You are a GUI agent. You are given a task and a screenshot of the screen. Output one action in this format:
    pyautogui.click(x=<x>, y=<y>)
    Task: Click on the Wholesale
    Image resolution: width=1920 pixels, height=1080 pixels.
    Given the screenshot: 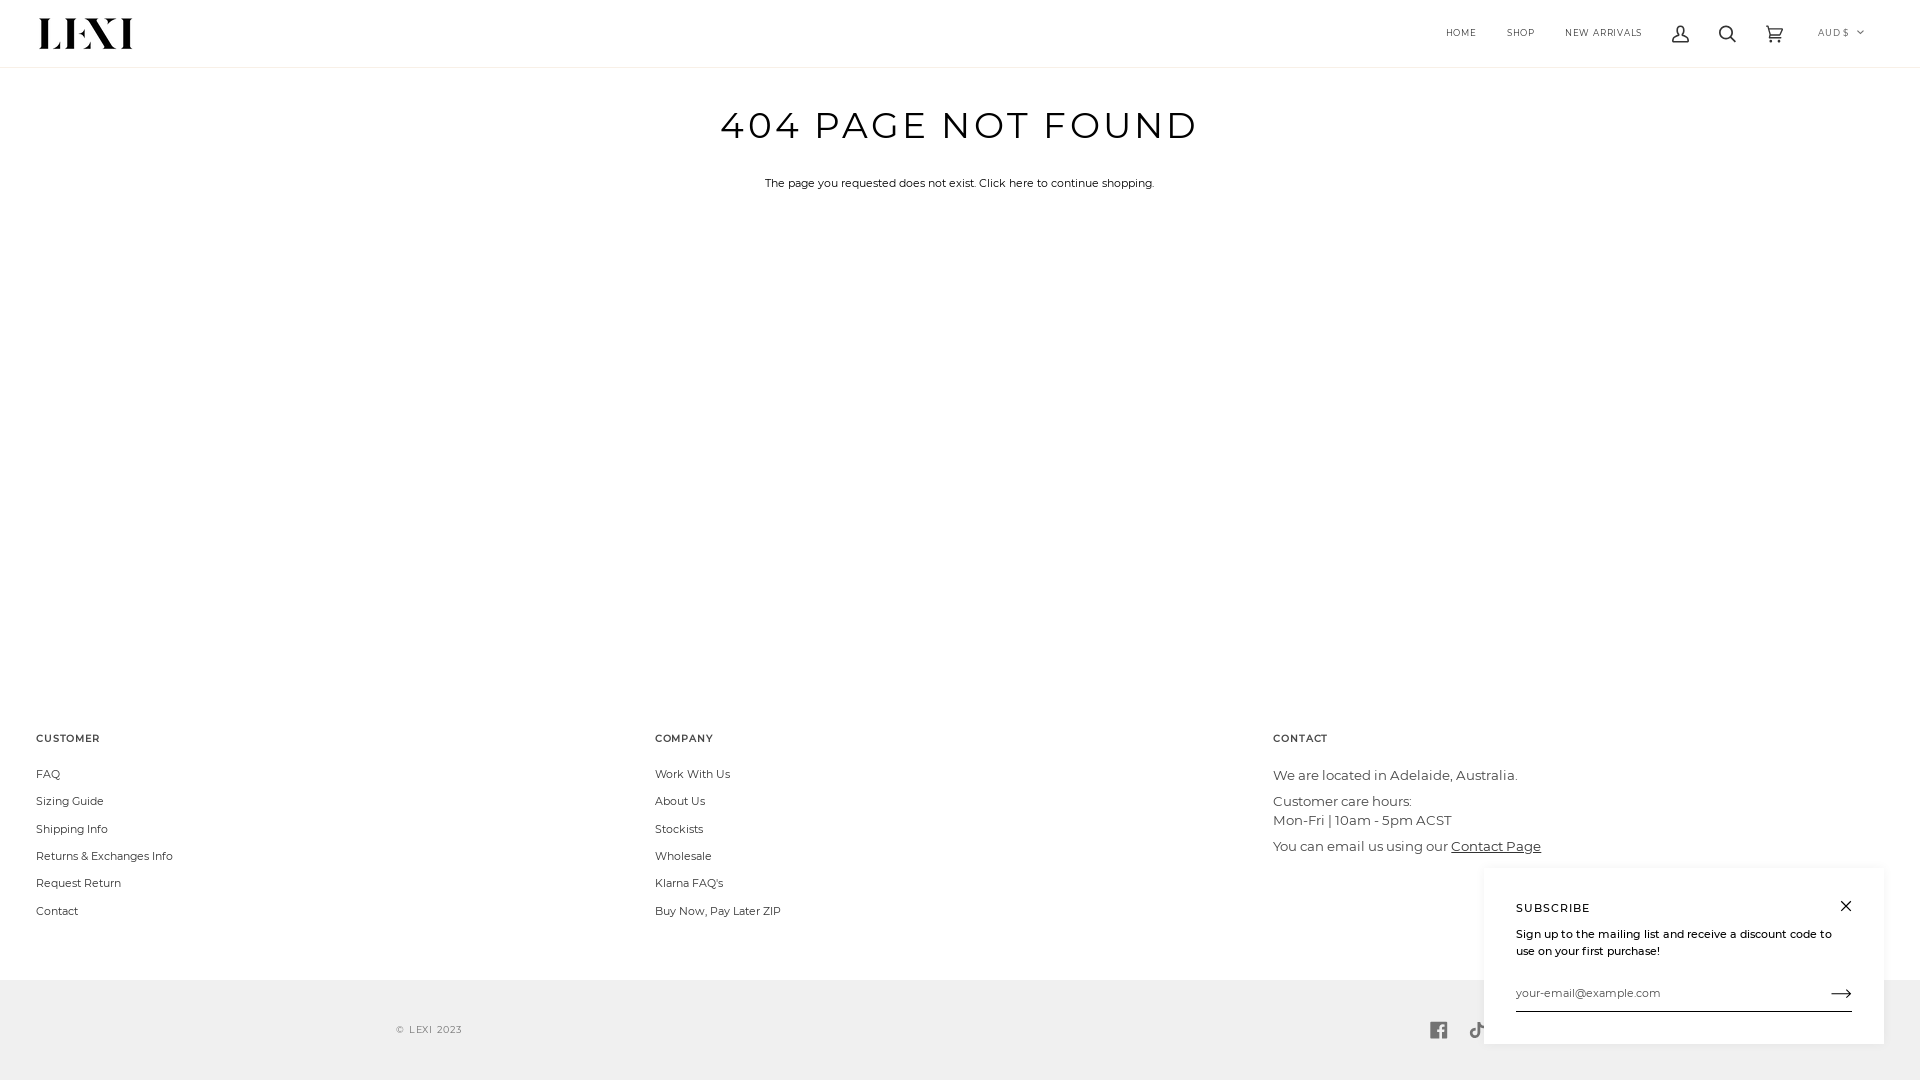 What is the action you would take?
    pyautogui.click(x=684, y=856)
    